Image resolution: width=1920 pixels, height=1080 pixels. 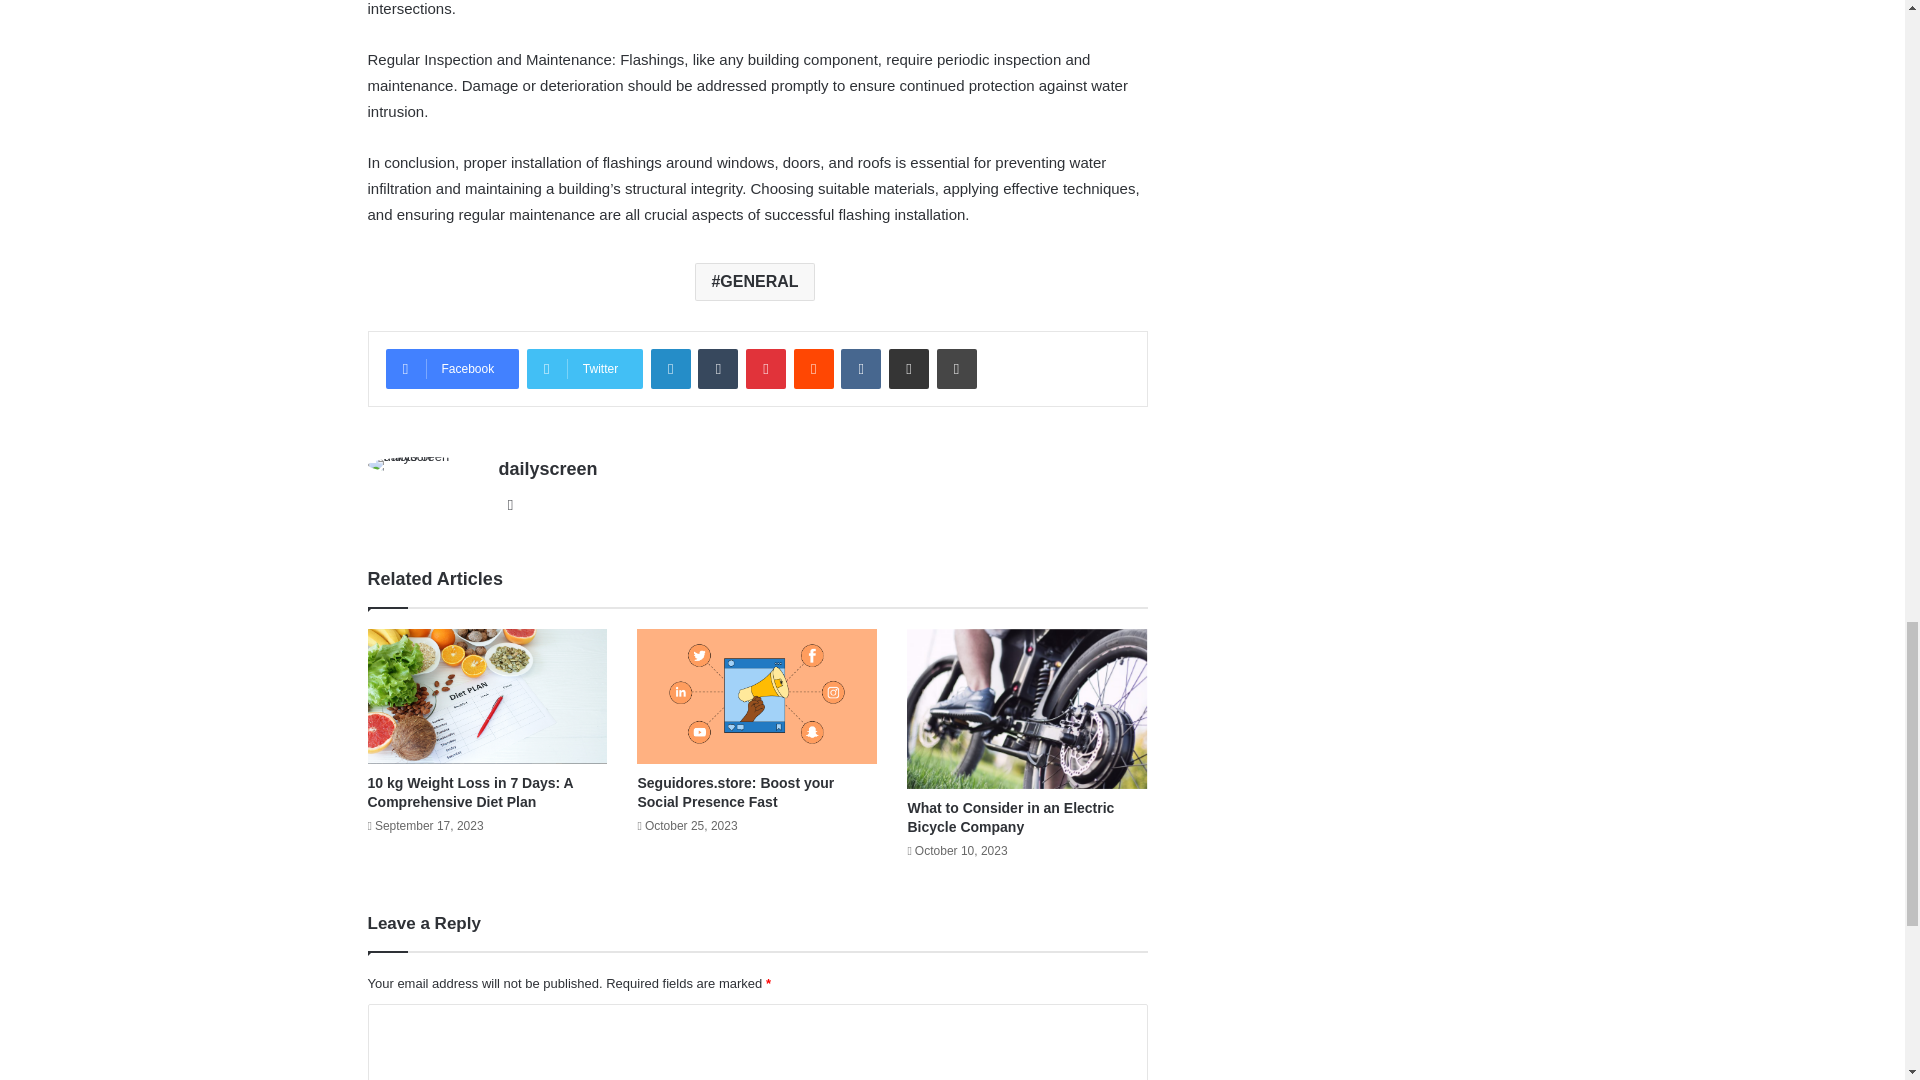 I want to click on 10 kg Weight Loss in 7 Days: A Comprehensive Diet Plan, so click(x=471, y=792).